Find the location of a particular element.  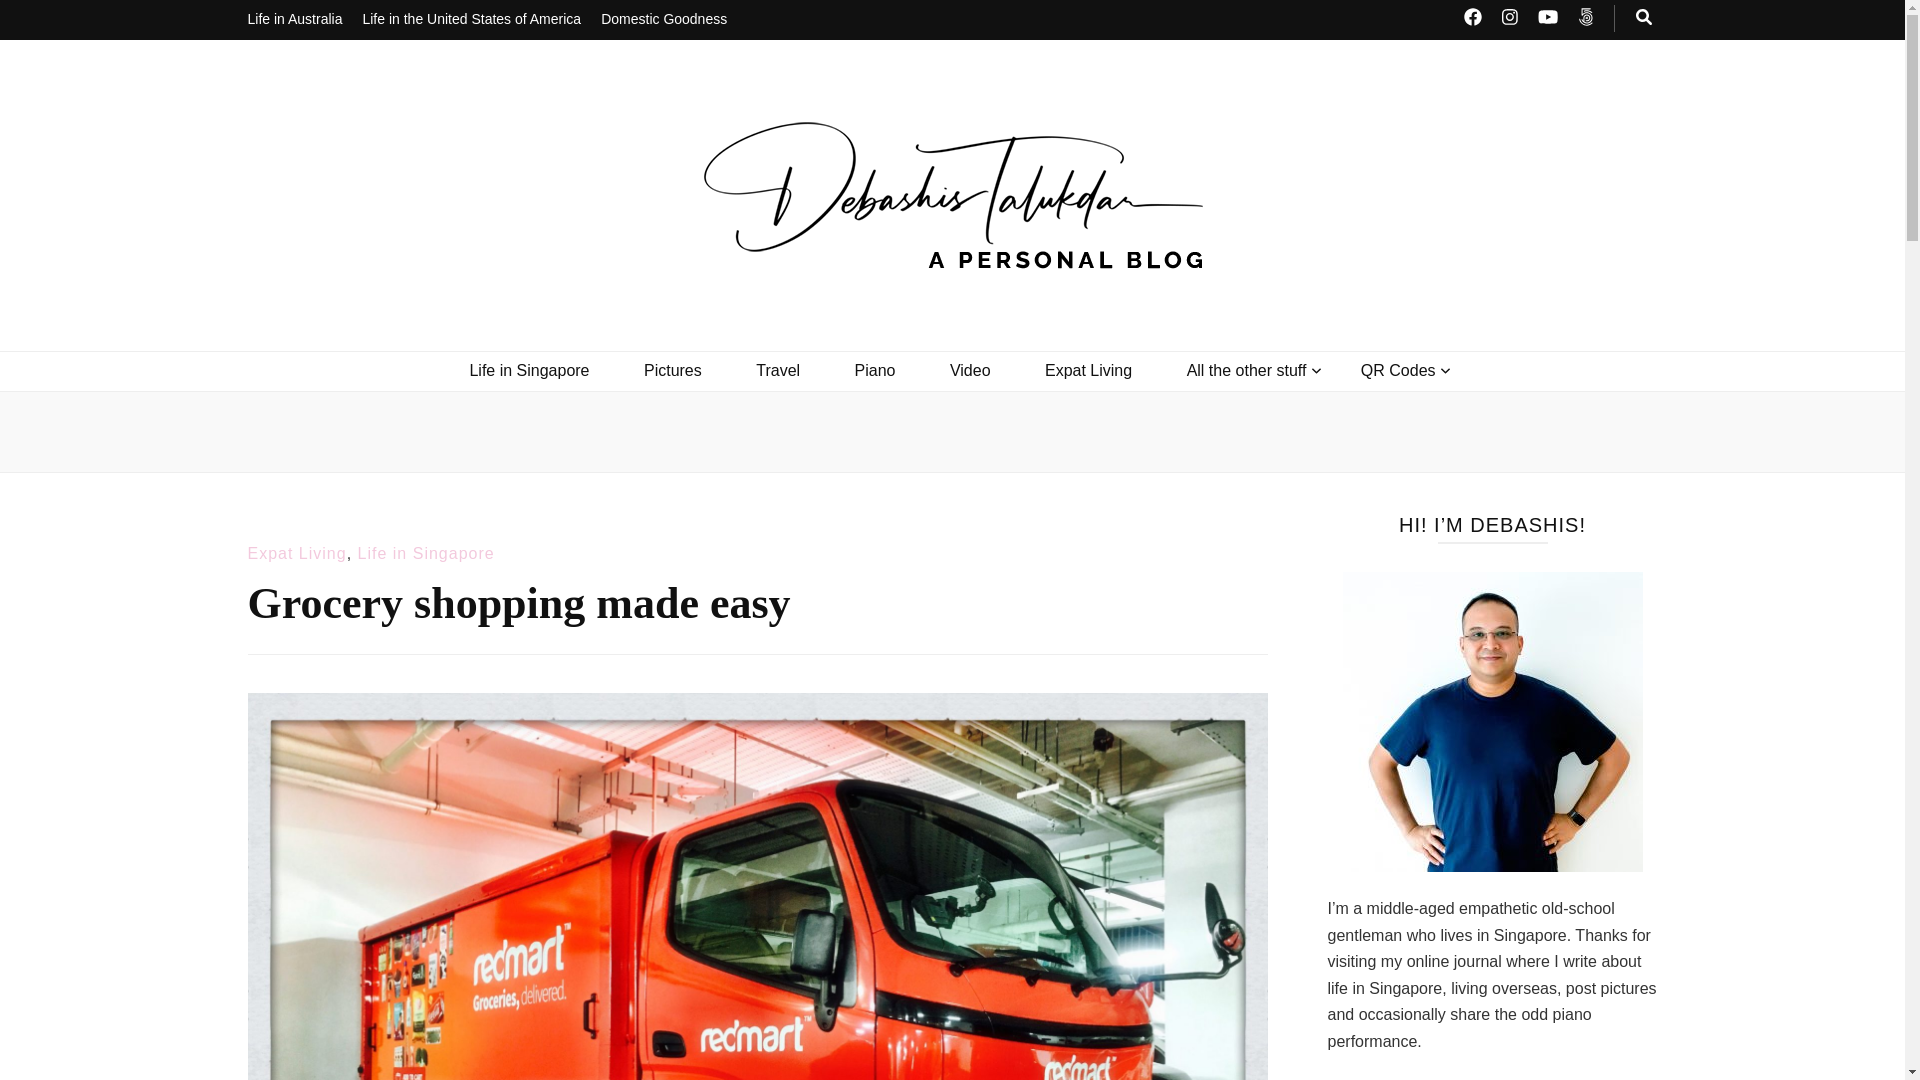

Pictures is located at coordinates (672, 370).